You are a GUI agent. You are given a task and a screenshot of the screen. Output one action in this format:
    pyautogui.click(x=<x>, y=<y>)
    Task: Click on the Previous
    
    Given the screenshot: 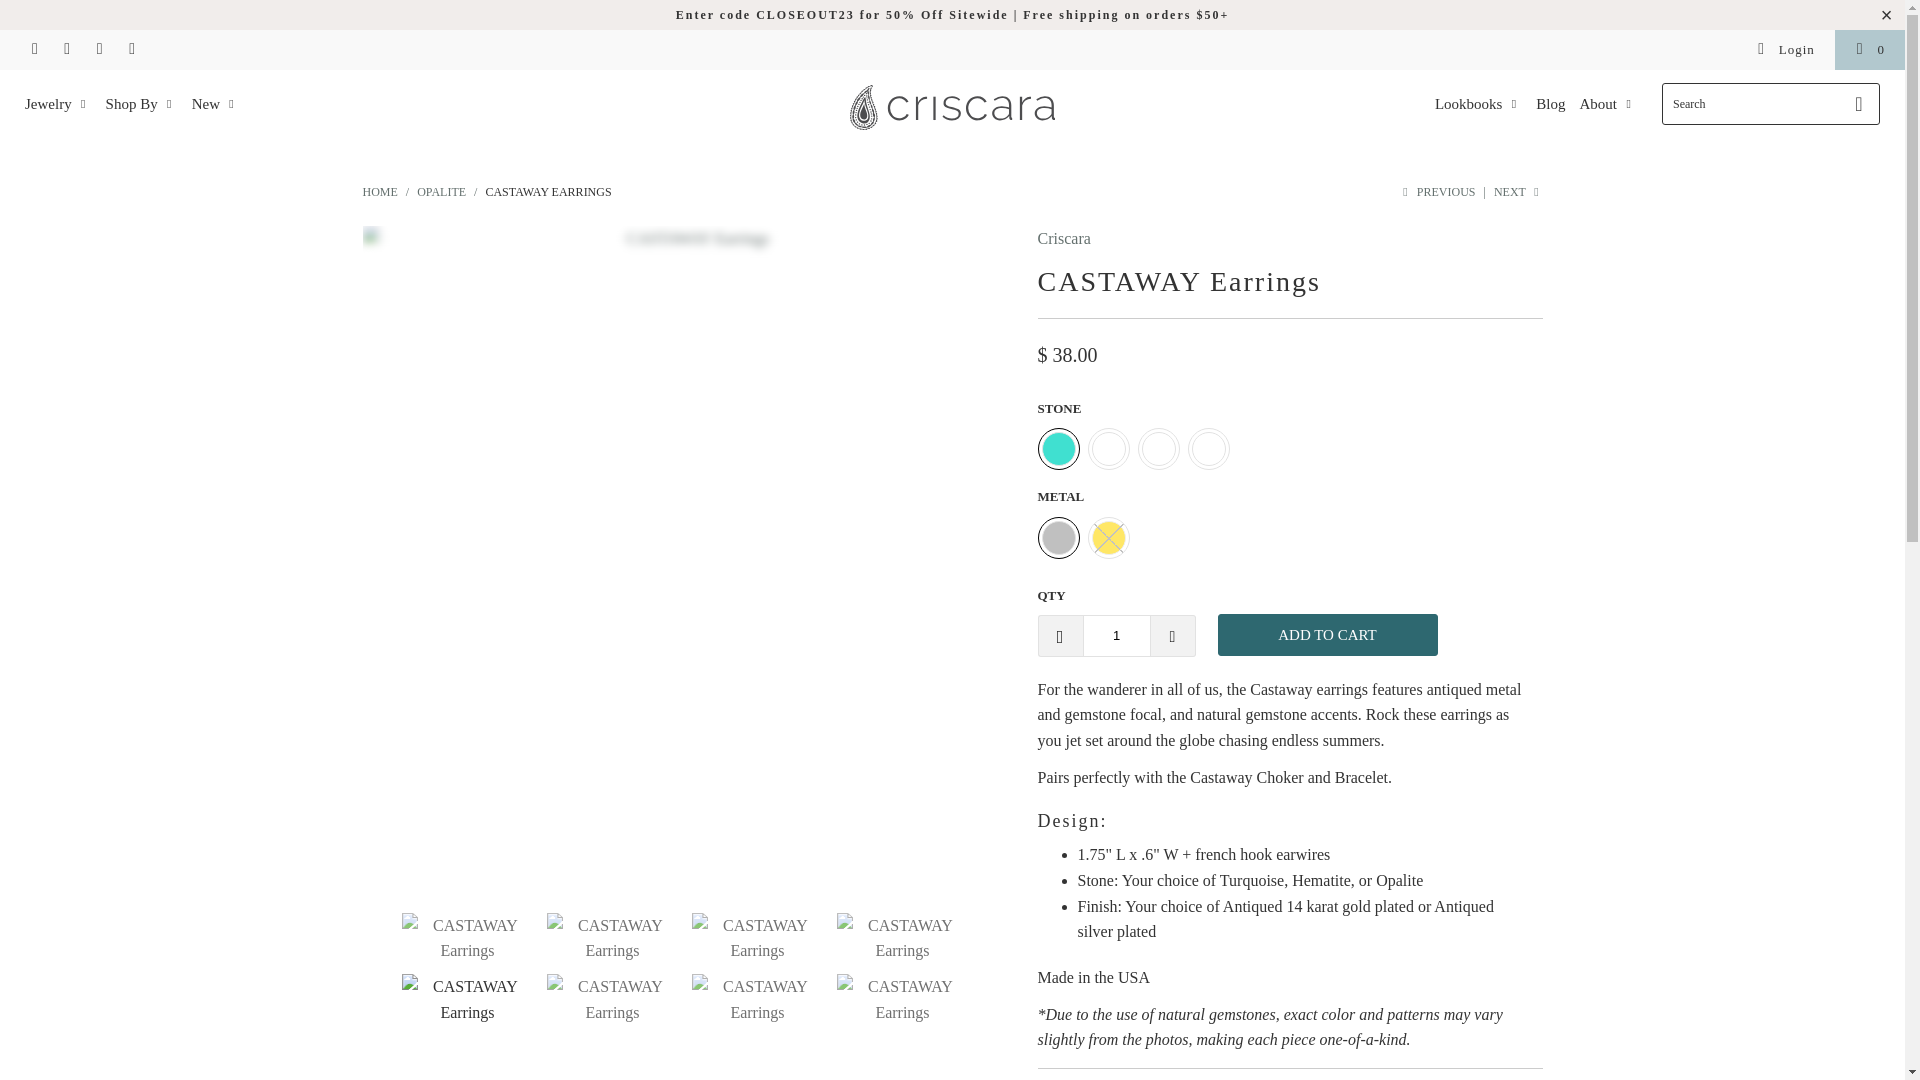 What is the action you would take?
    pyautogui.click(x=1436, y=191)
    